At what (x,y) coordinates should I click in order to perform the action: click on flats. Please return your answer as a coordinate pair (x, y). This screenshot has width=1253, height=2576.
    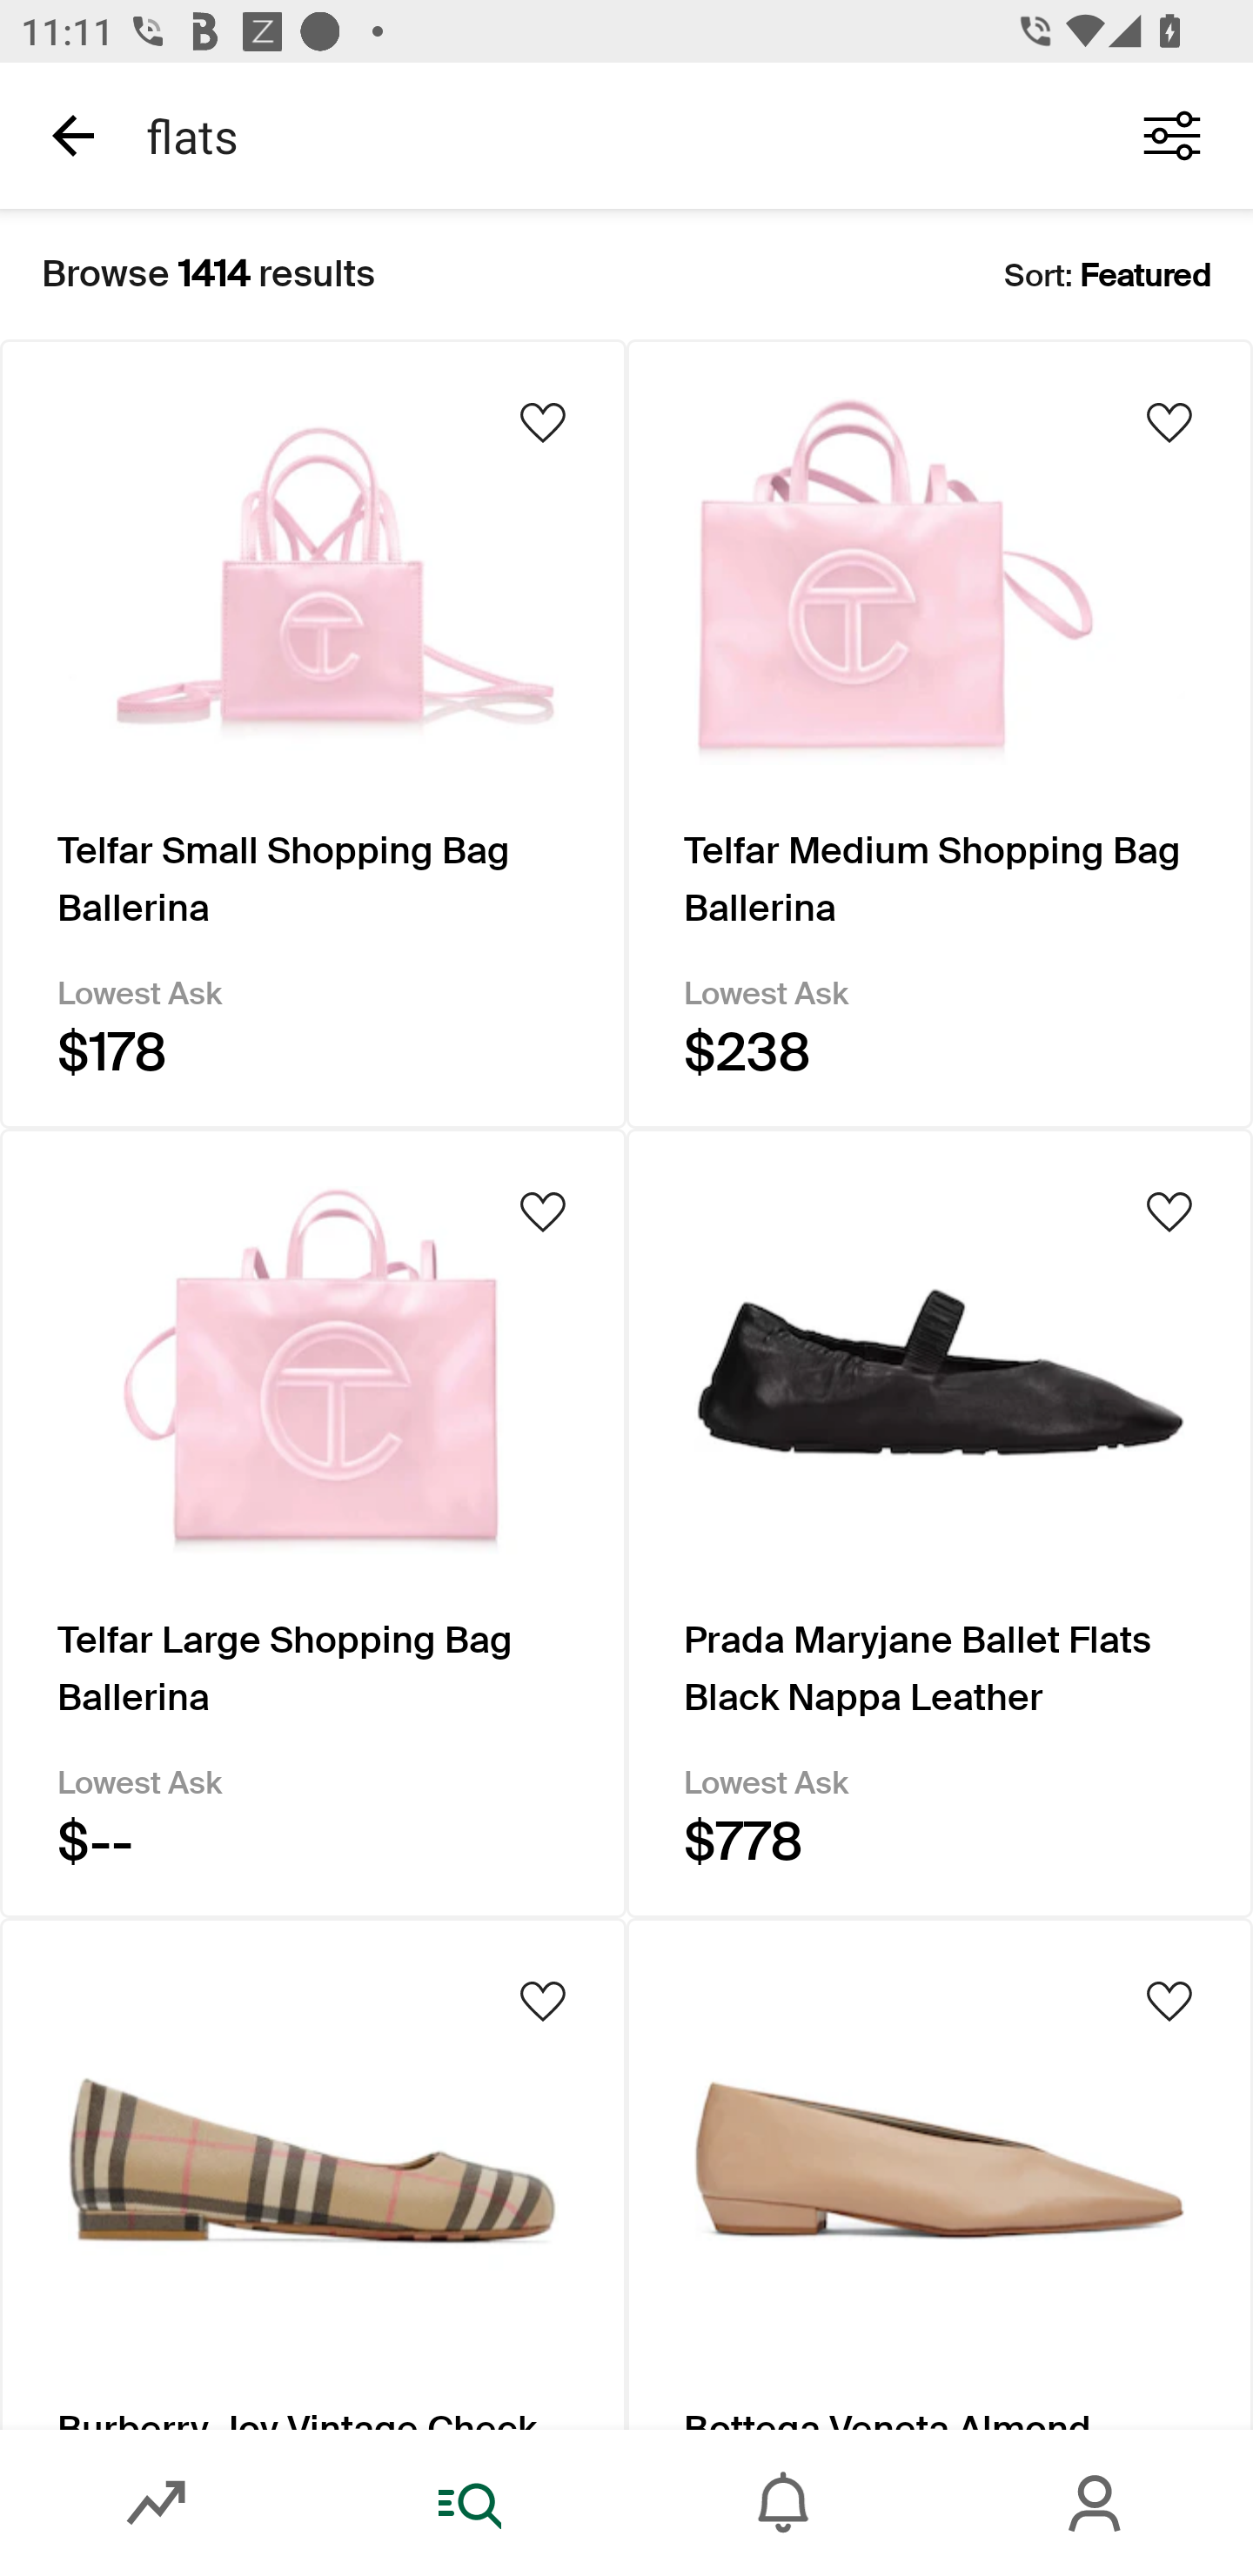
    Looking at the image, I should click on (607, 135).